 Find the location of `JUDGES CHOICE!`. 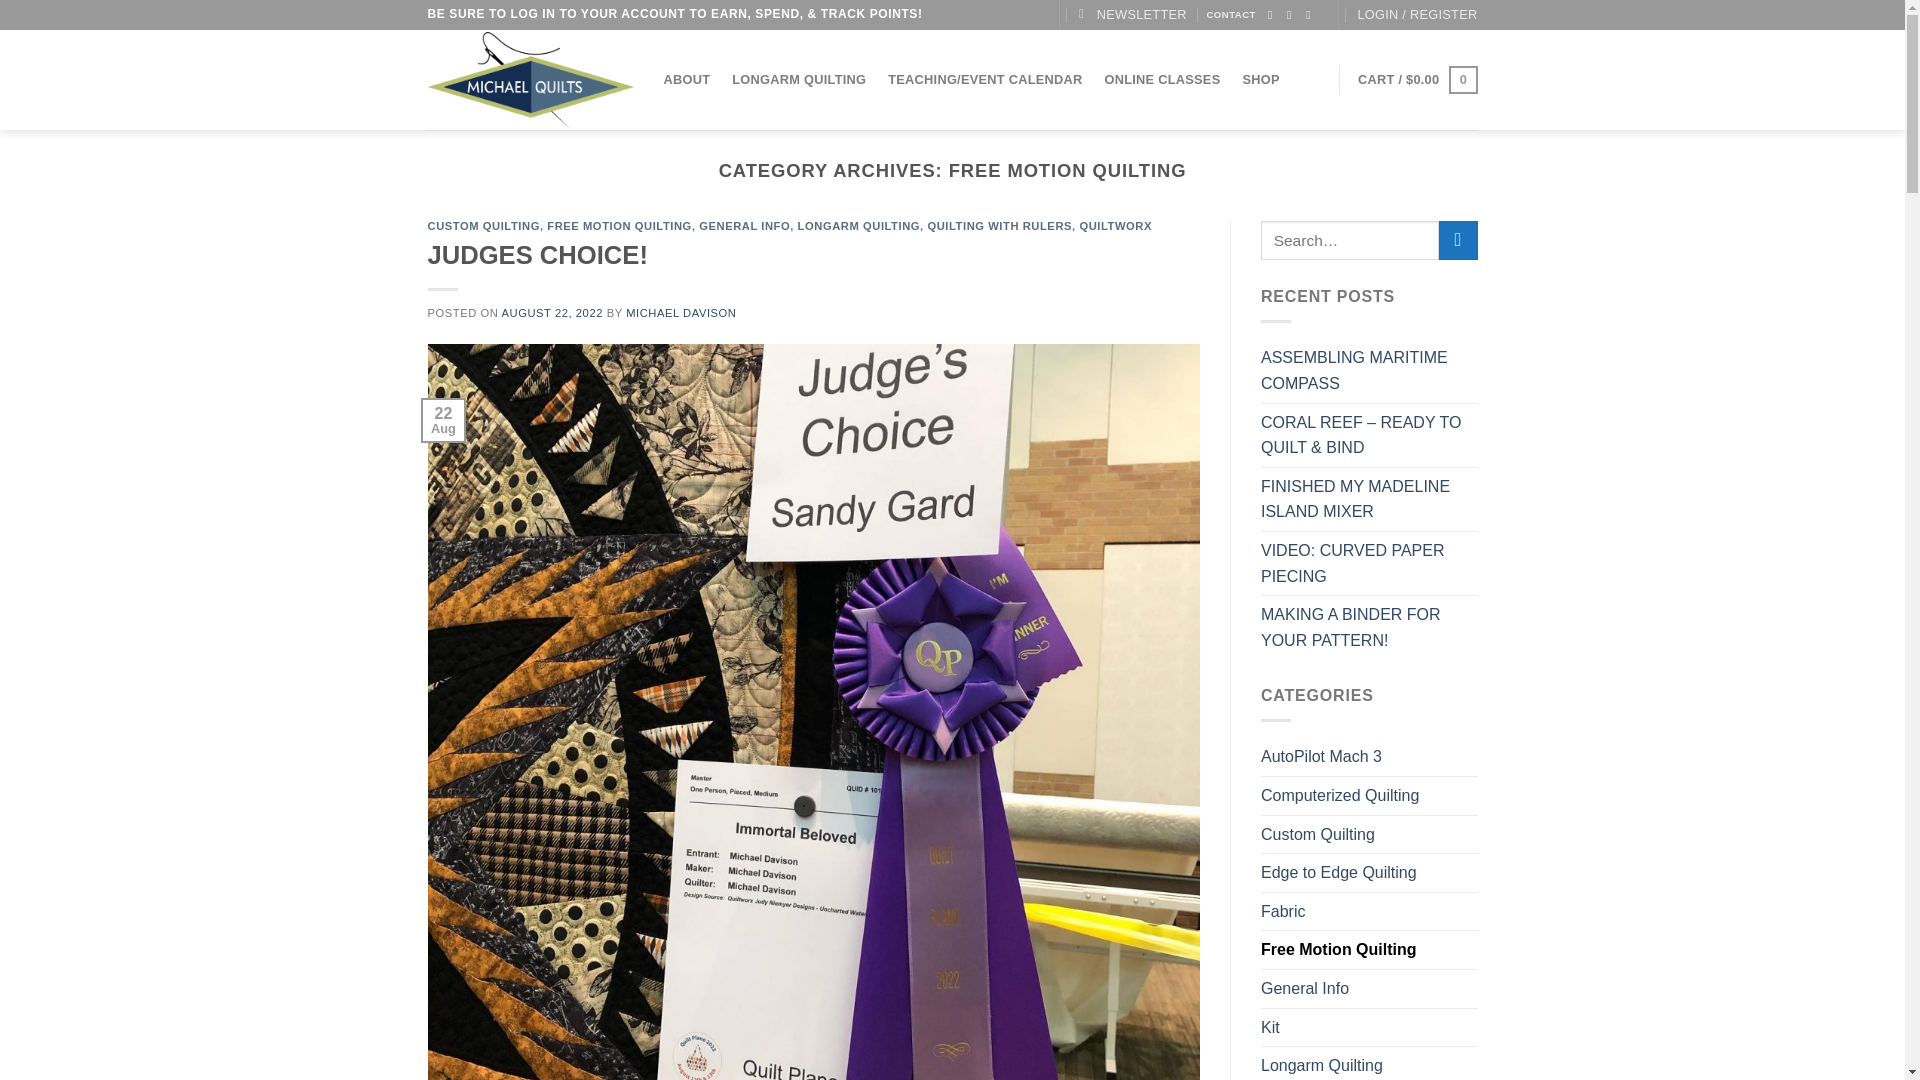

JUDGES CHOICE! is located at coordinates (538, 254).